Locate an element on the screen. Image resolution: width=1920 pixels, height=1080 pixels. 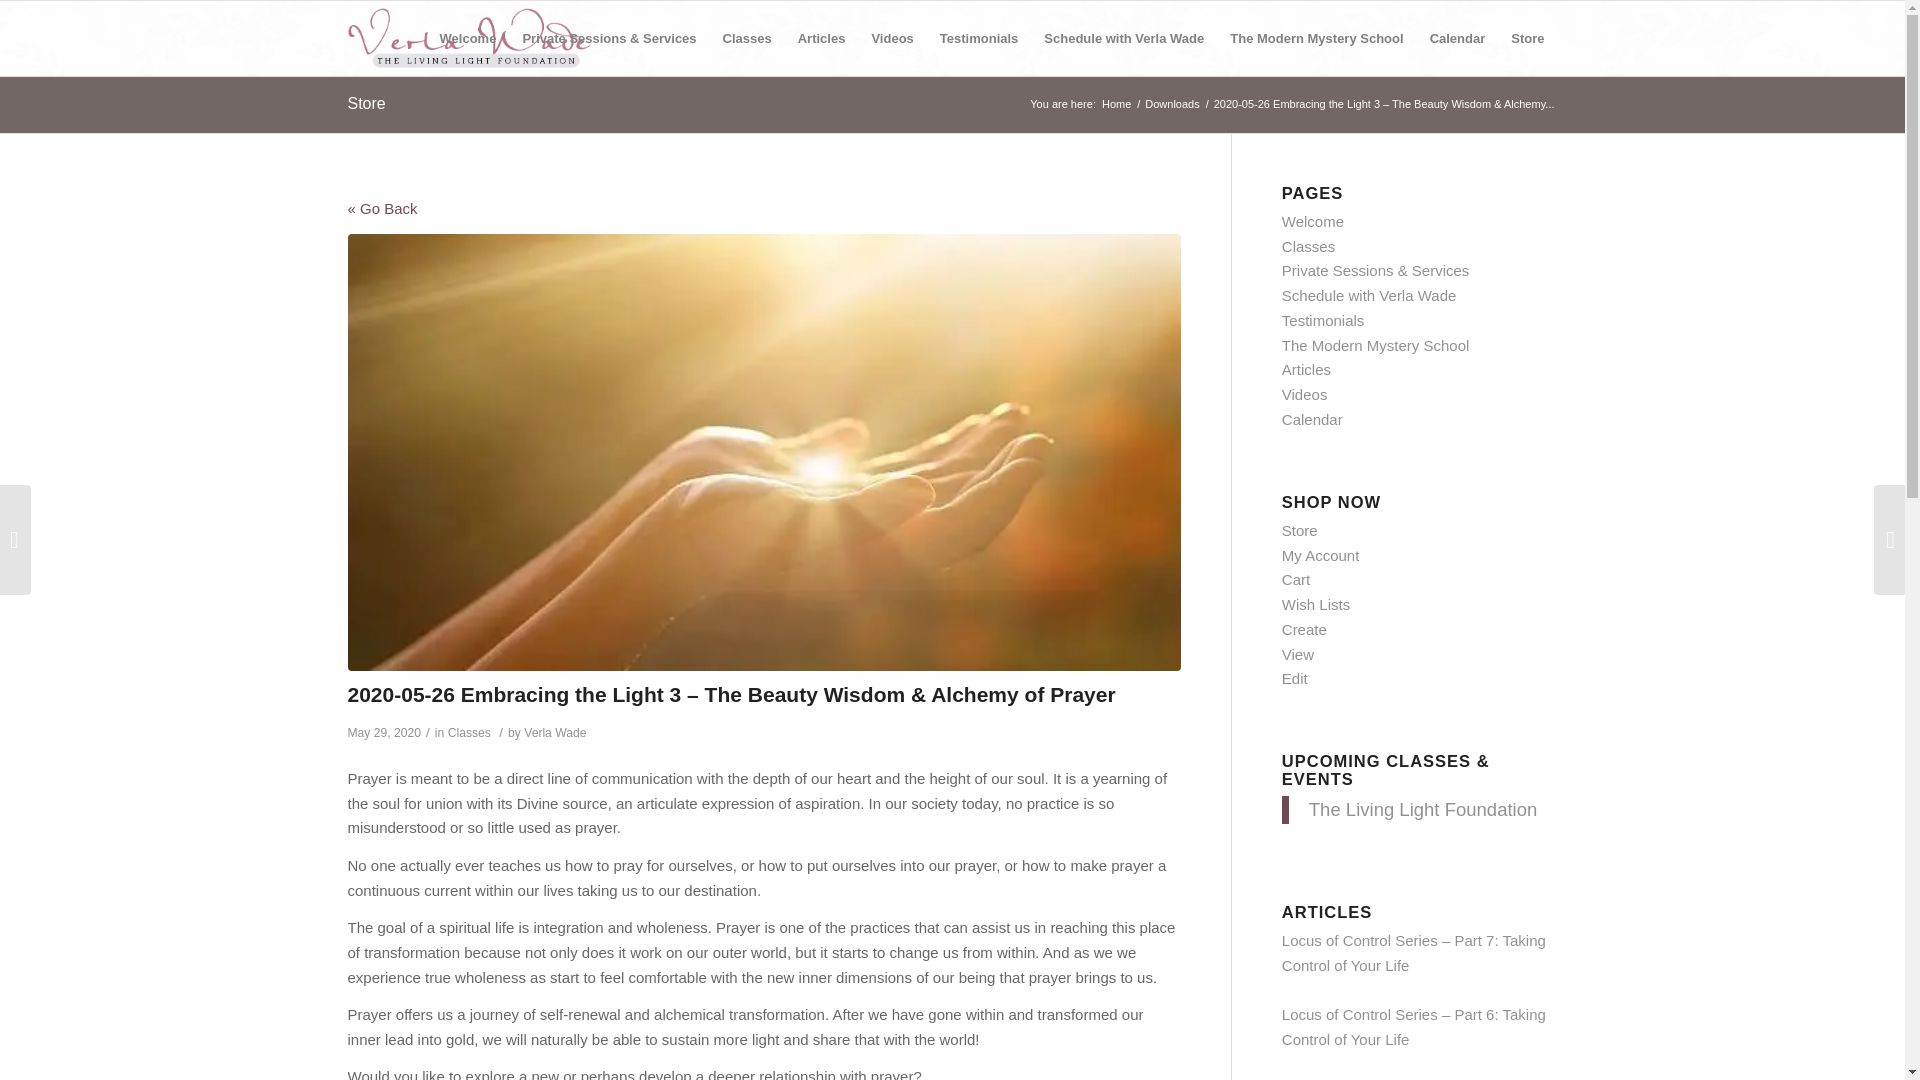
Permanent Link: Store is located at coordinates (366, 104).